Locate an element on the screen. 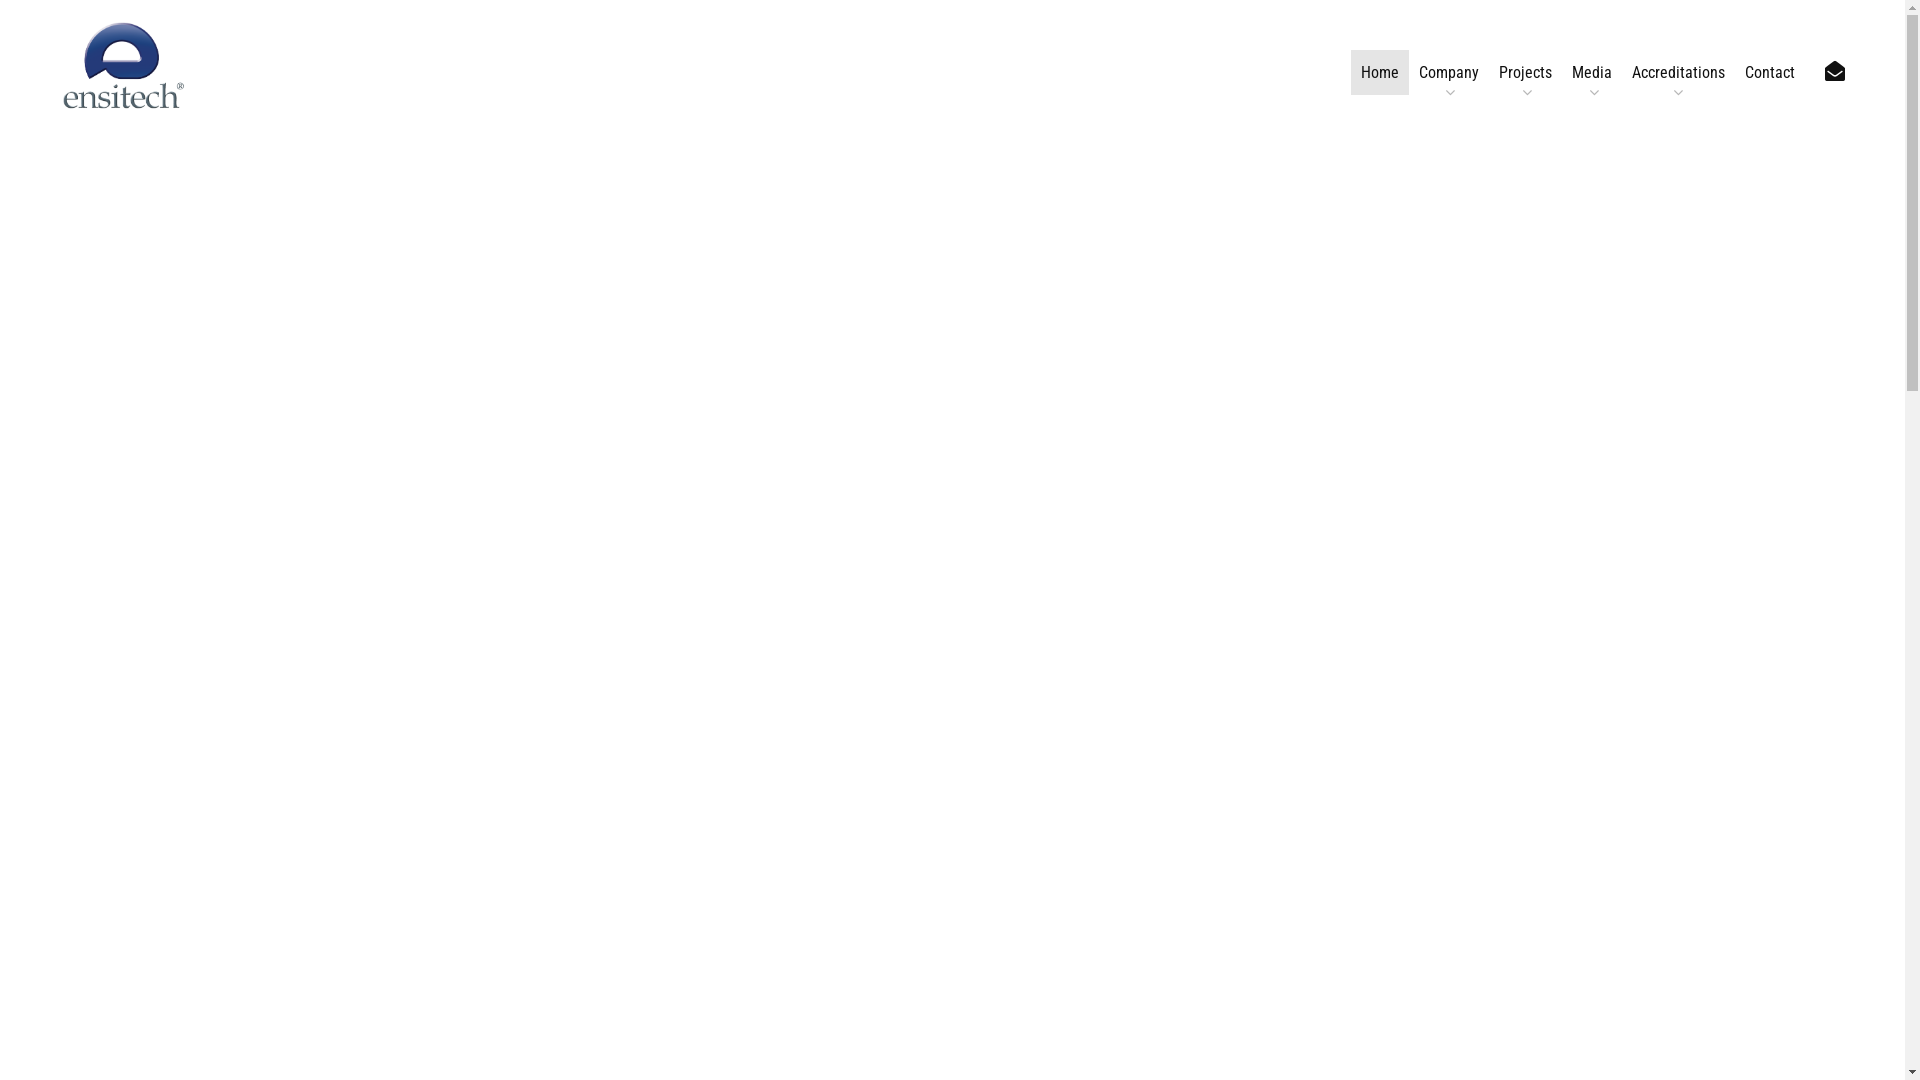  Accreditations is located at coordinates (1678, 73).